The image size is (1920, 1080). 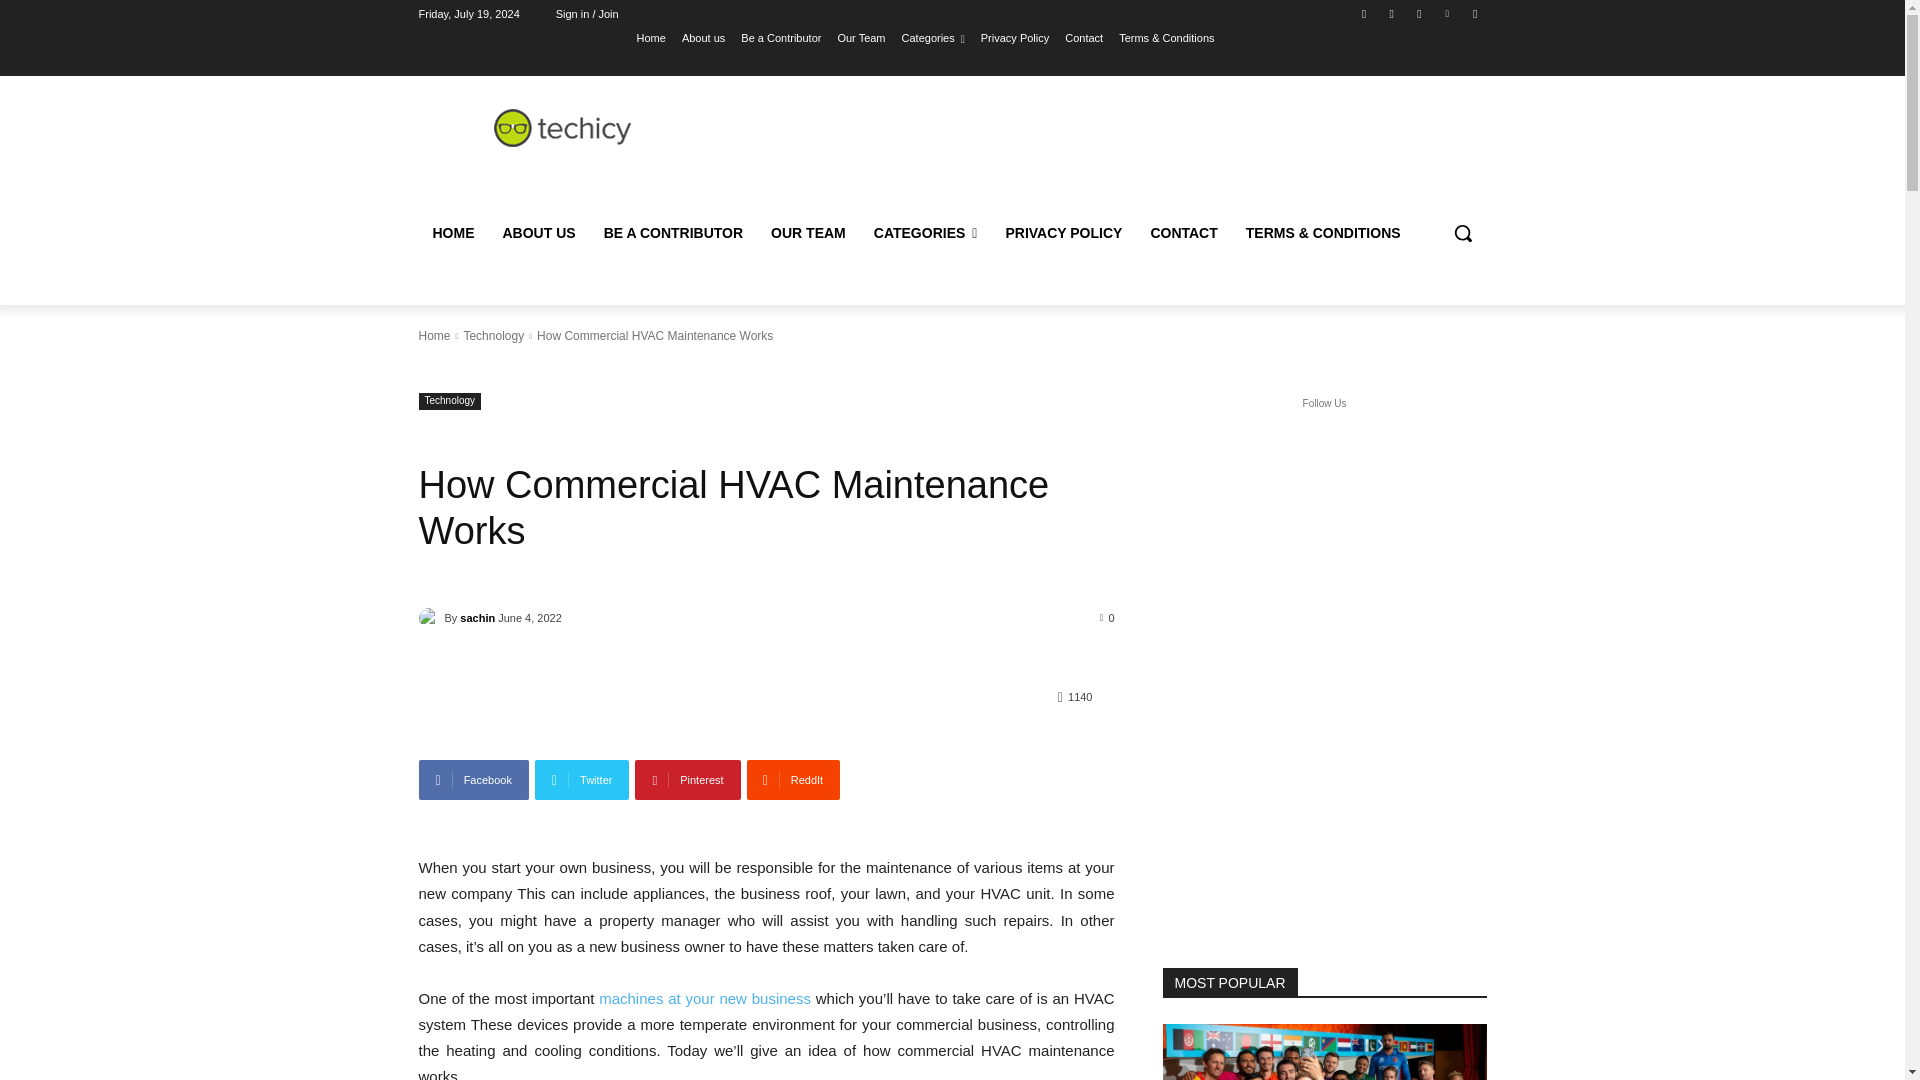 I want to click on View all posts in Technology, so click(x=493, y=336).